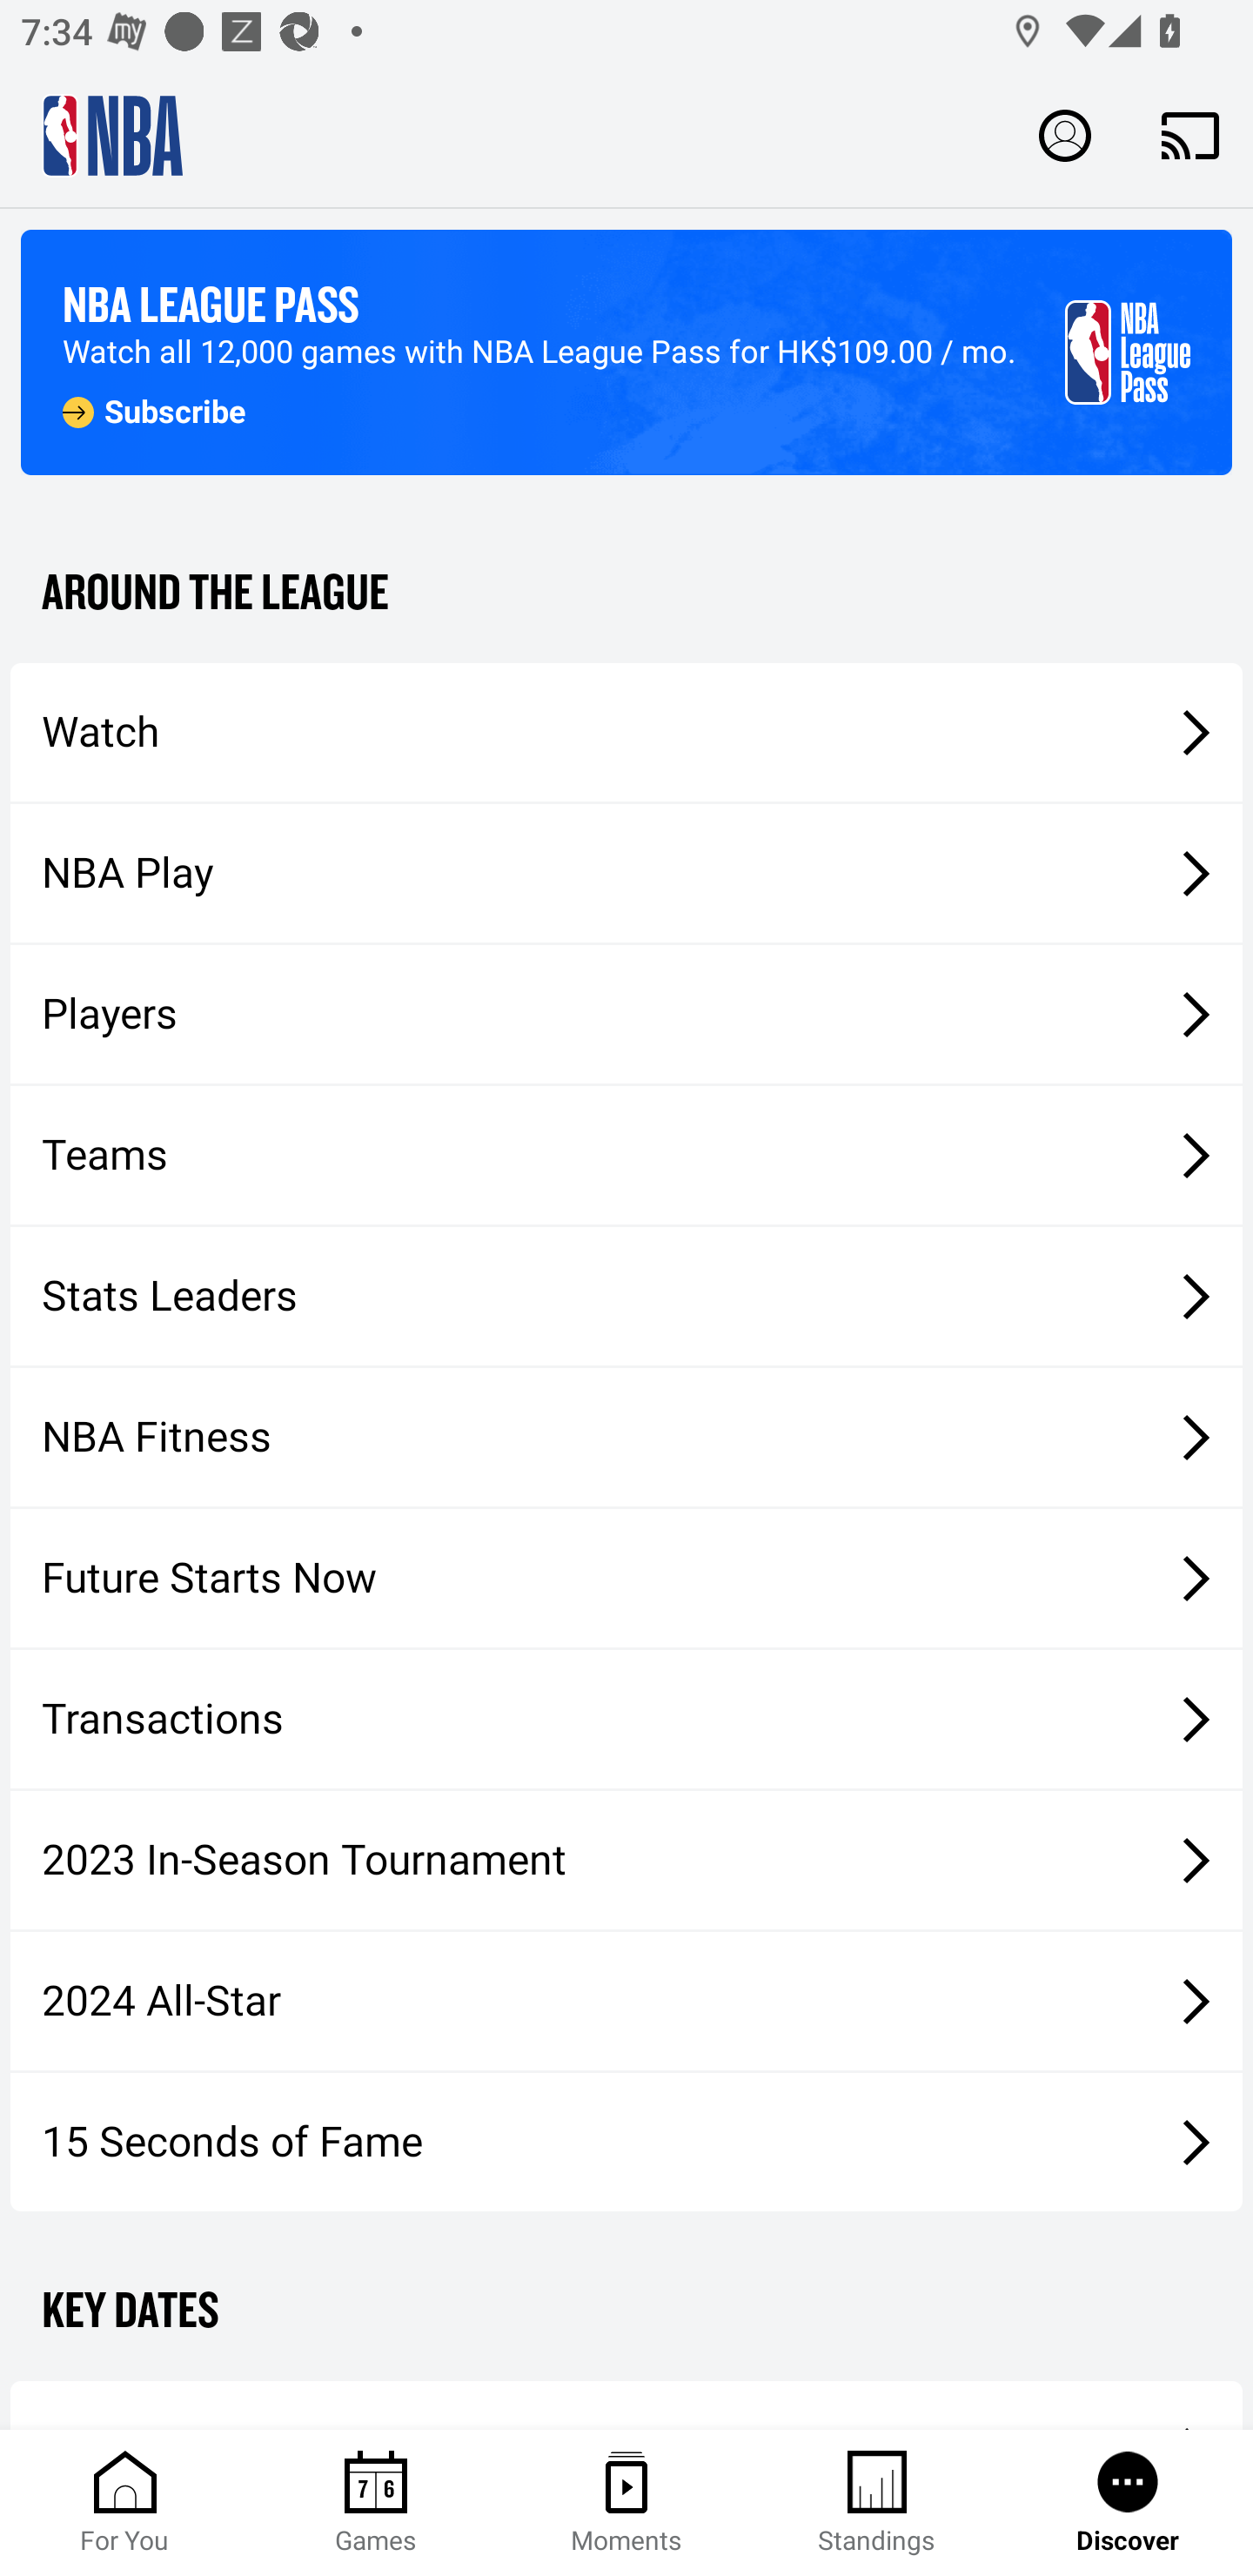  Describe the element at coordinates (626, 1720) in the screenshot. I see `Transactions` at that location.